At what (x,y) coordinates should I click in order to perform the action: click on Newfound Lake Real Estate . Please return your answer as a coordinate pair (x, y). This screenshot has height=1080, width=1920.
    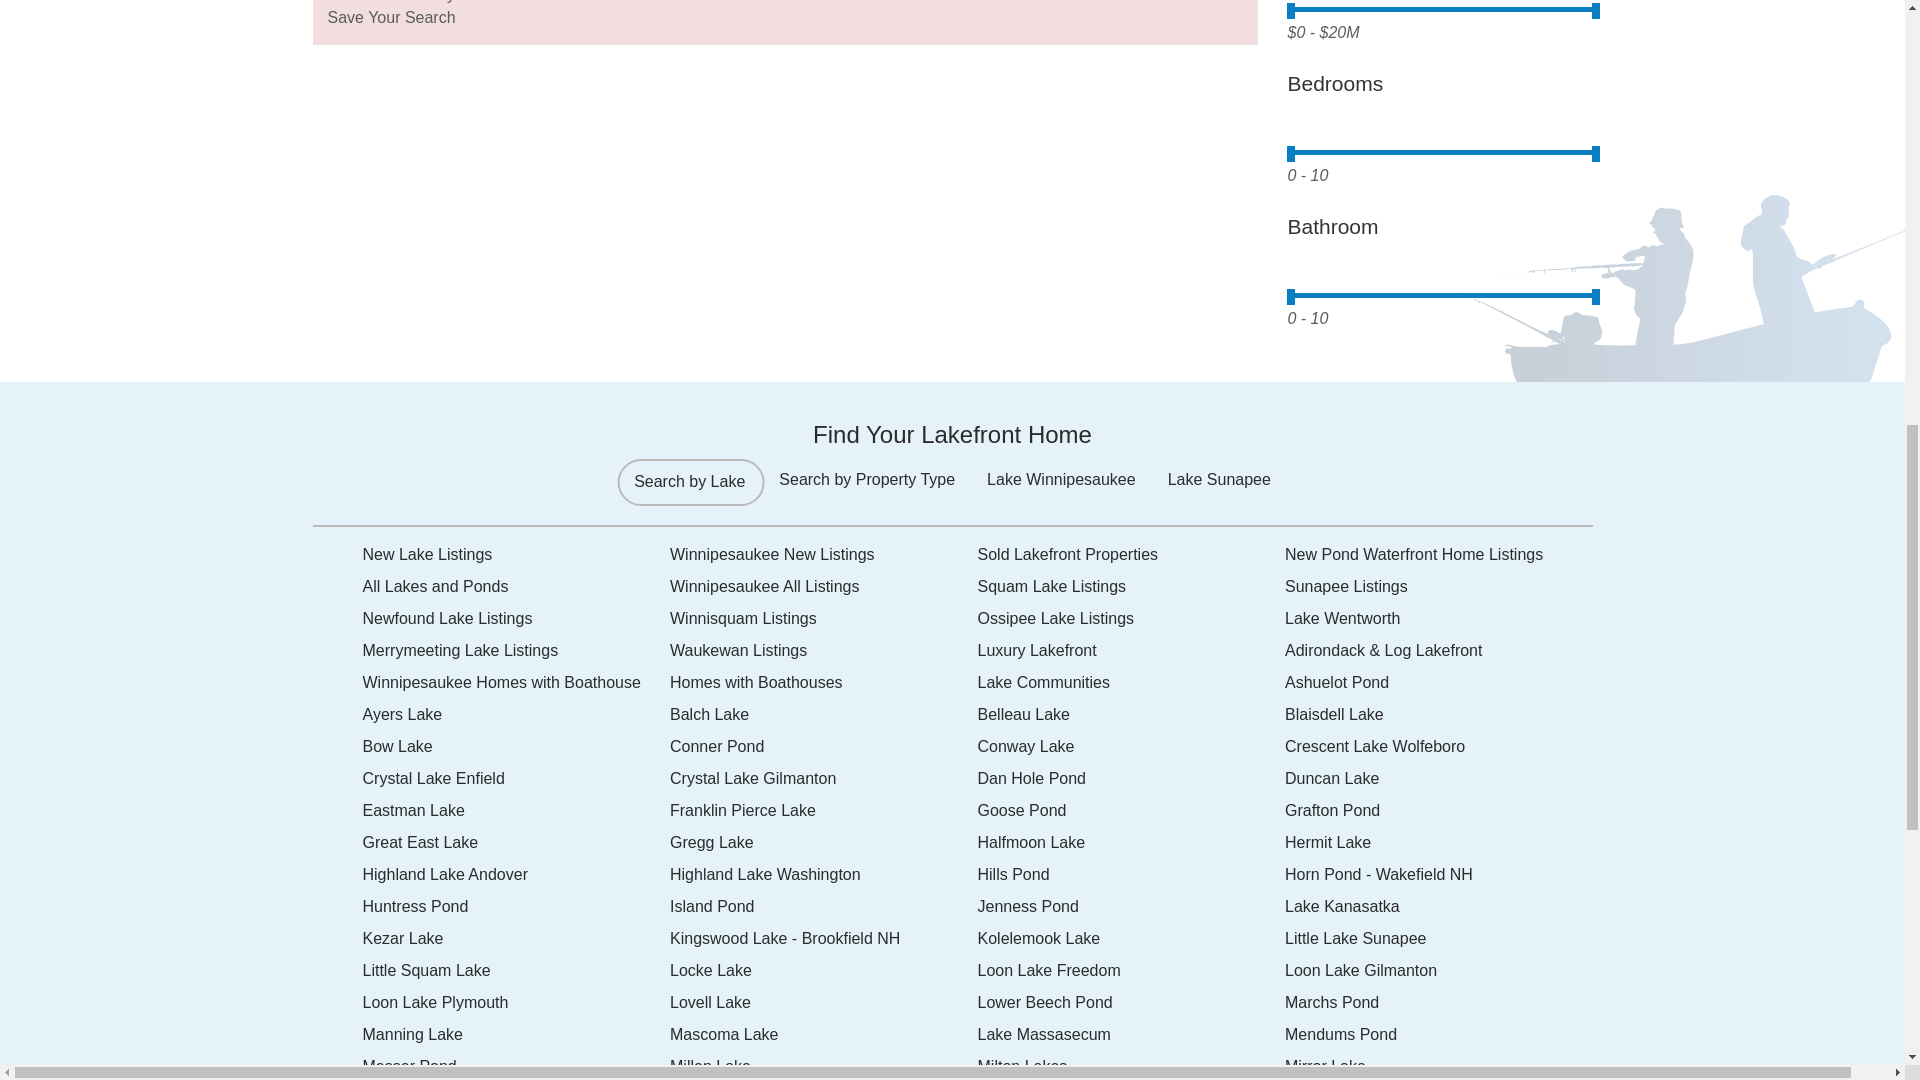
    Looking at the image, I should click on (516, 619).